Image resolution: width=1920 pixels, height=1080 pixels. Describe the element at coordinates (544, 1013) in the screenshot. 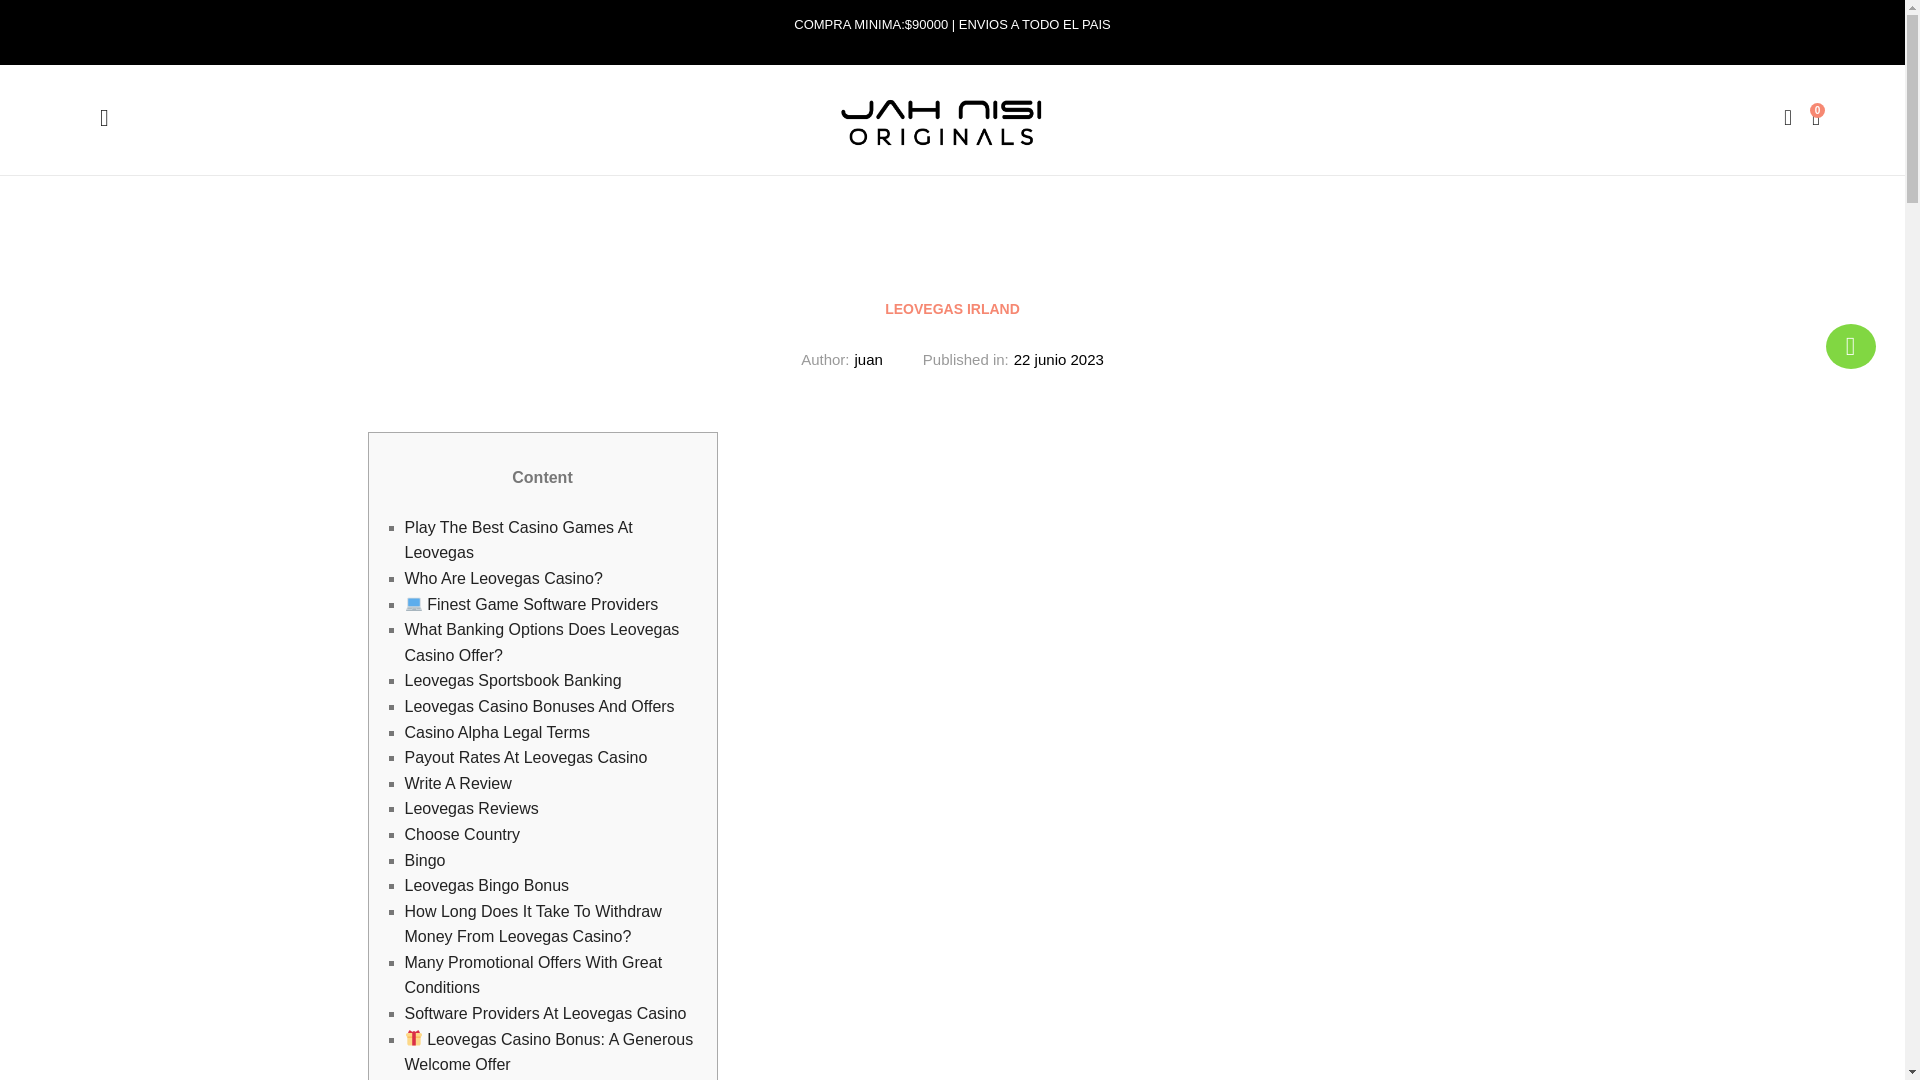

I see `Software Providers At Leovegas Casino` at that location.